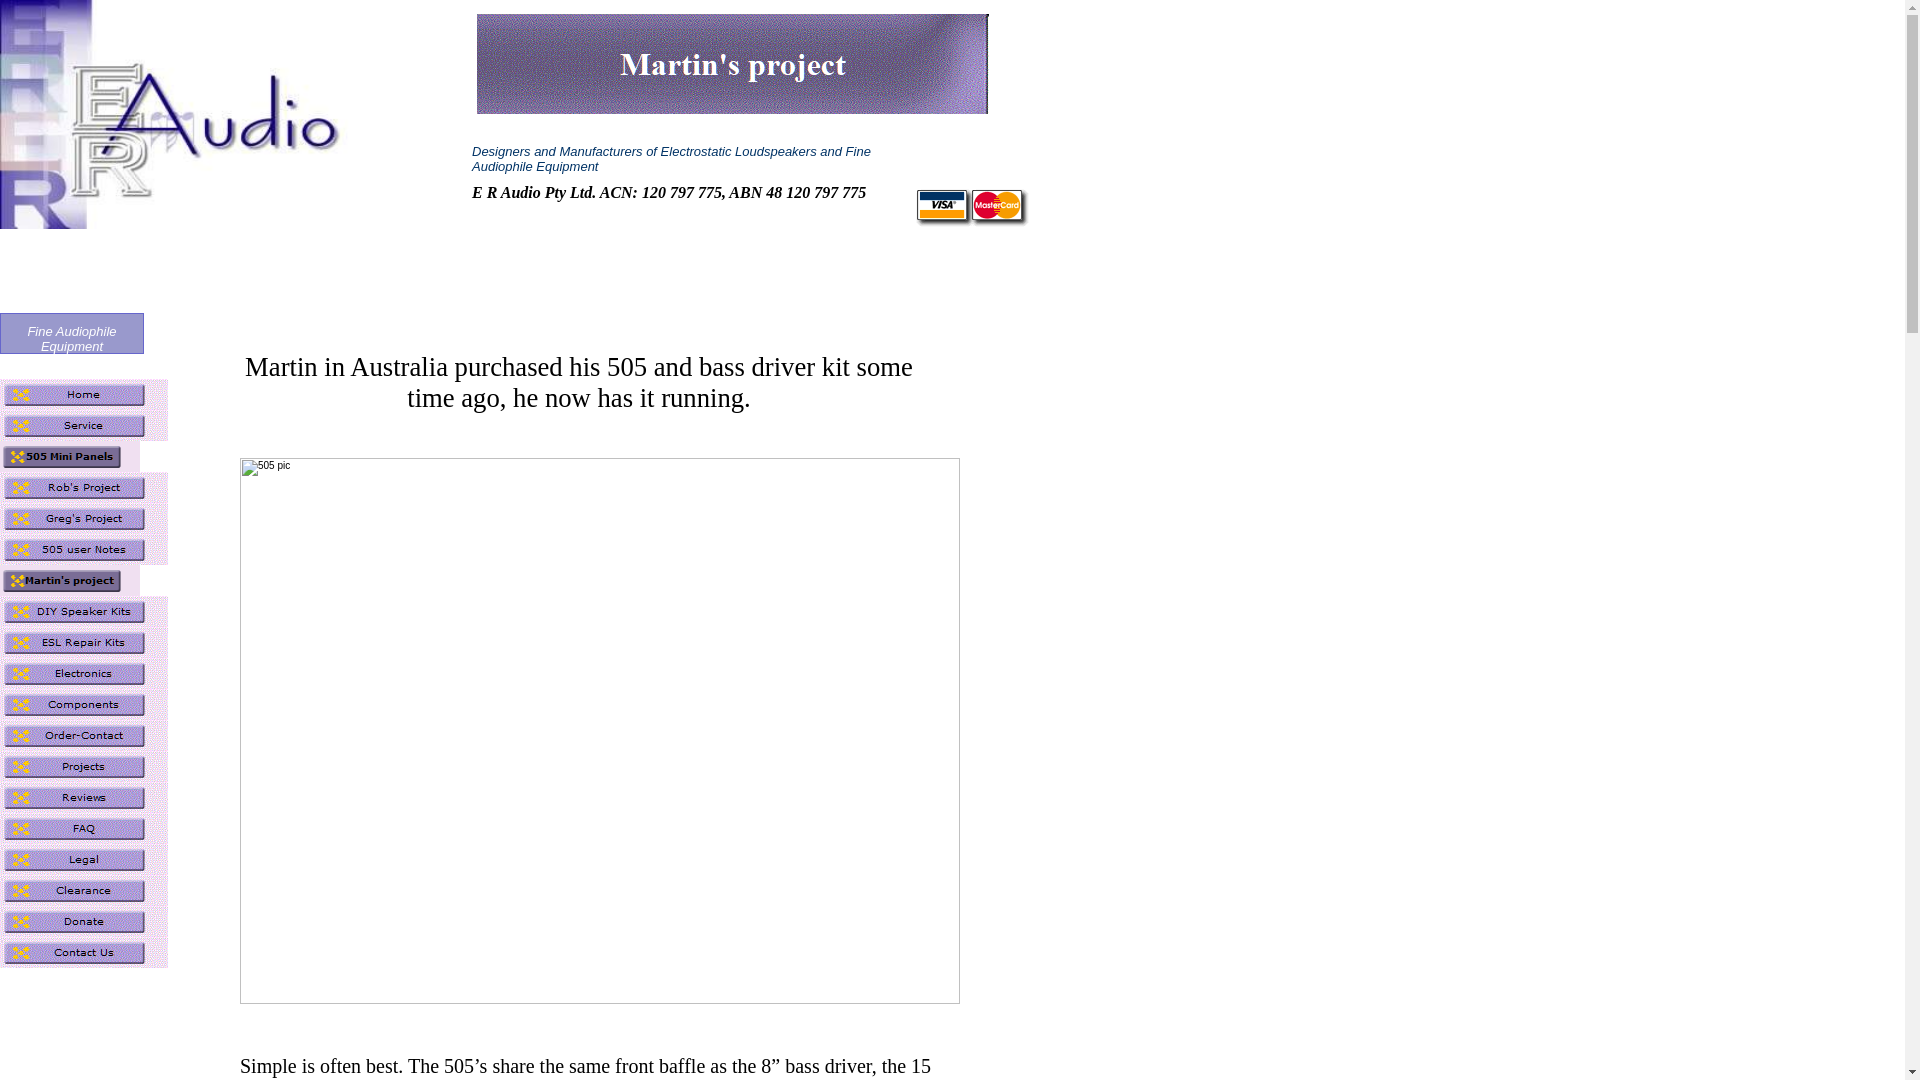 This screenshot has width=1920, height=1080. Describe the element at coordinates (600, 731) in the screenshot. I see `505 pic` at that location.